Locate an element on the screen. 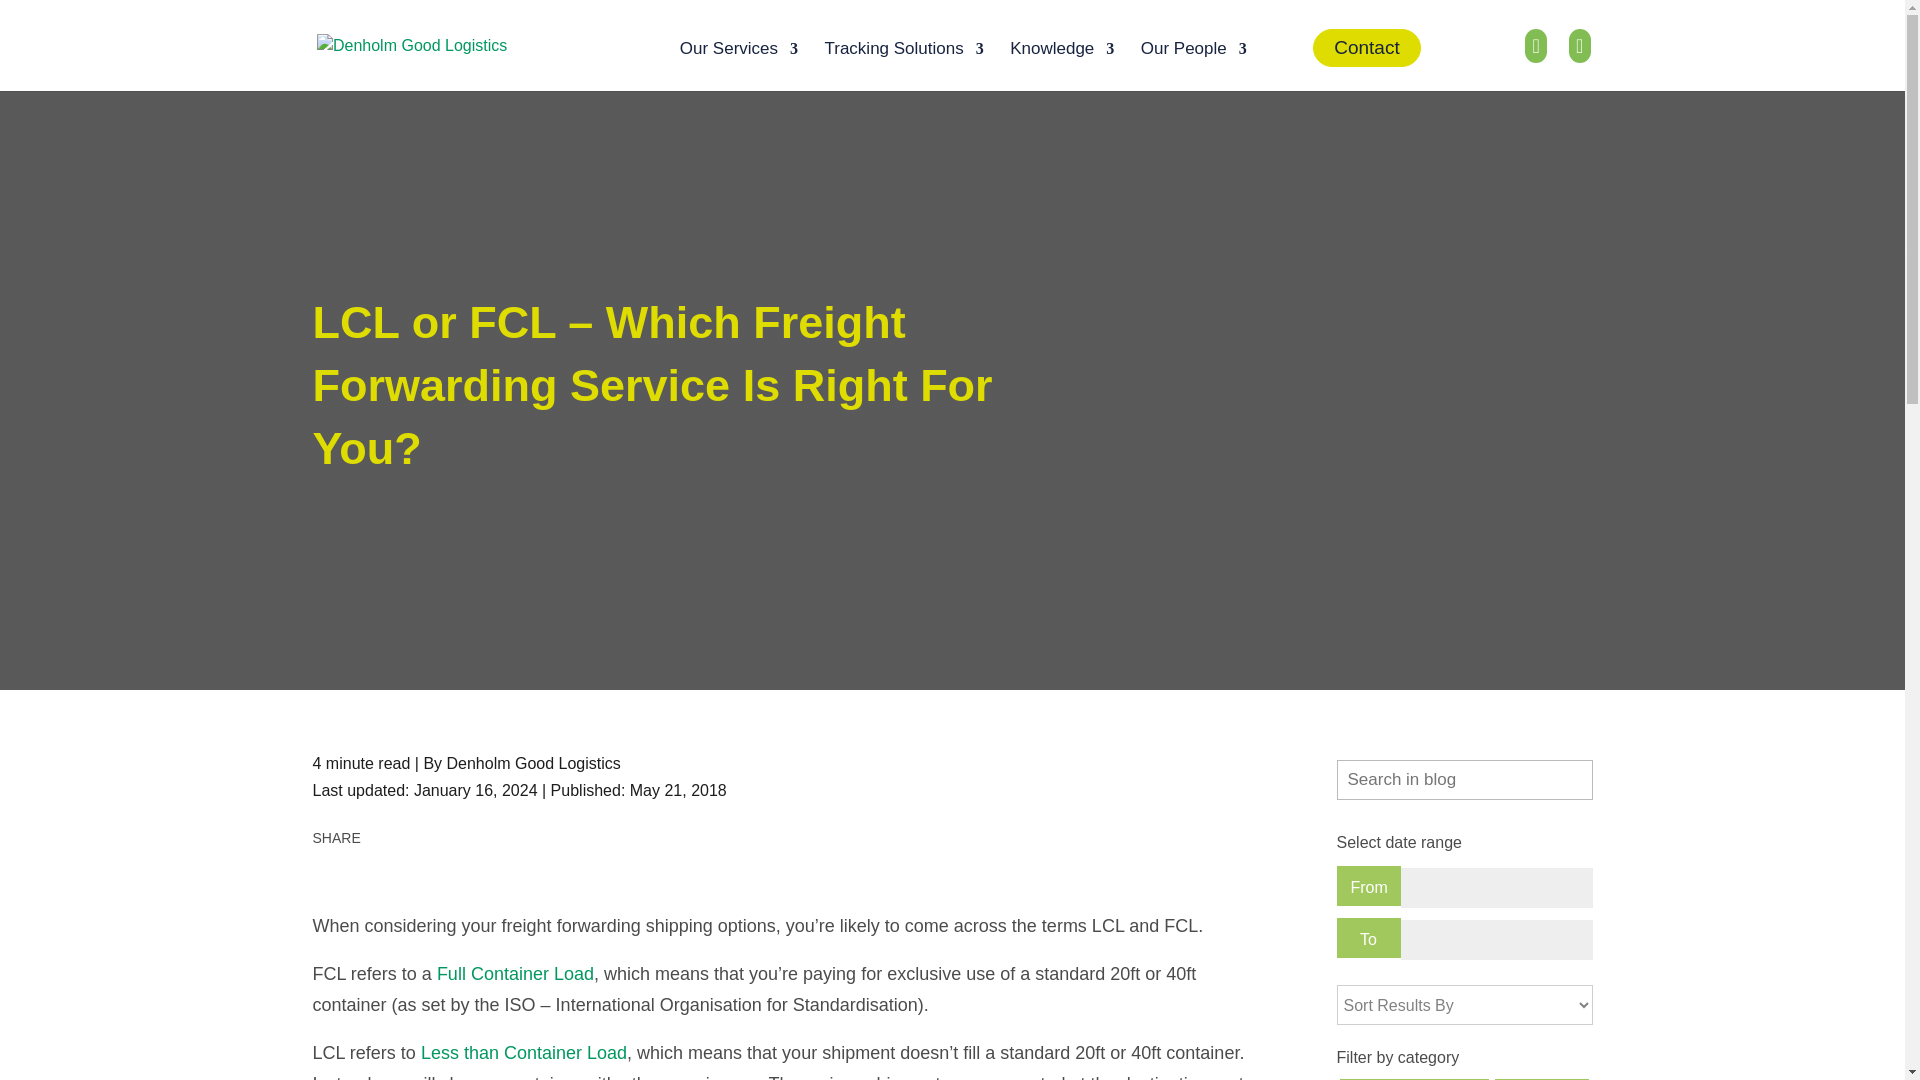  Knowledge is located at coordinates (1061, 64).